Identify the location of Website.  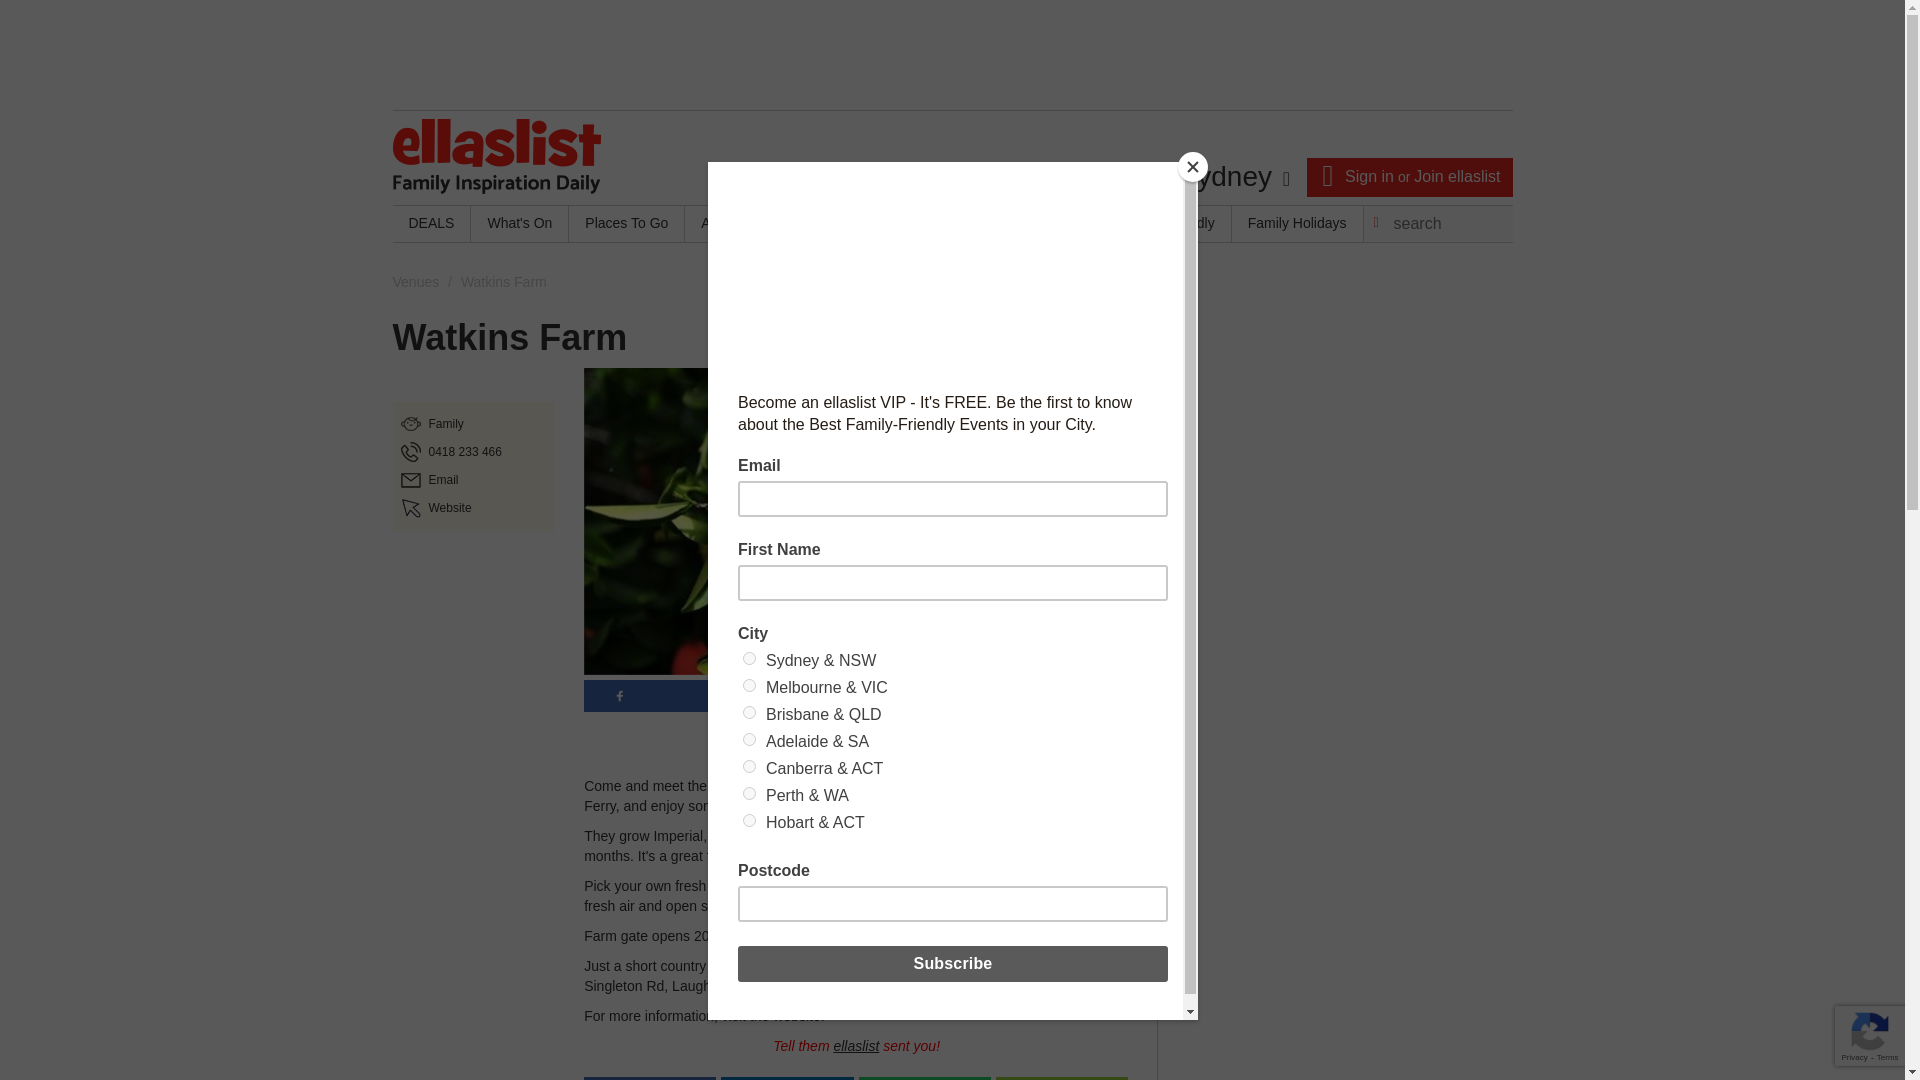
(449, 508).